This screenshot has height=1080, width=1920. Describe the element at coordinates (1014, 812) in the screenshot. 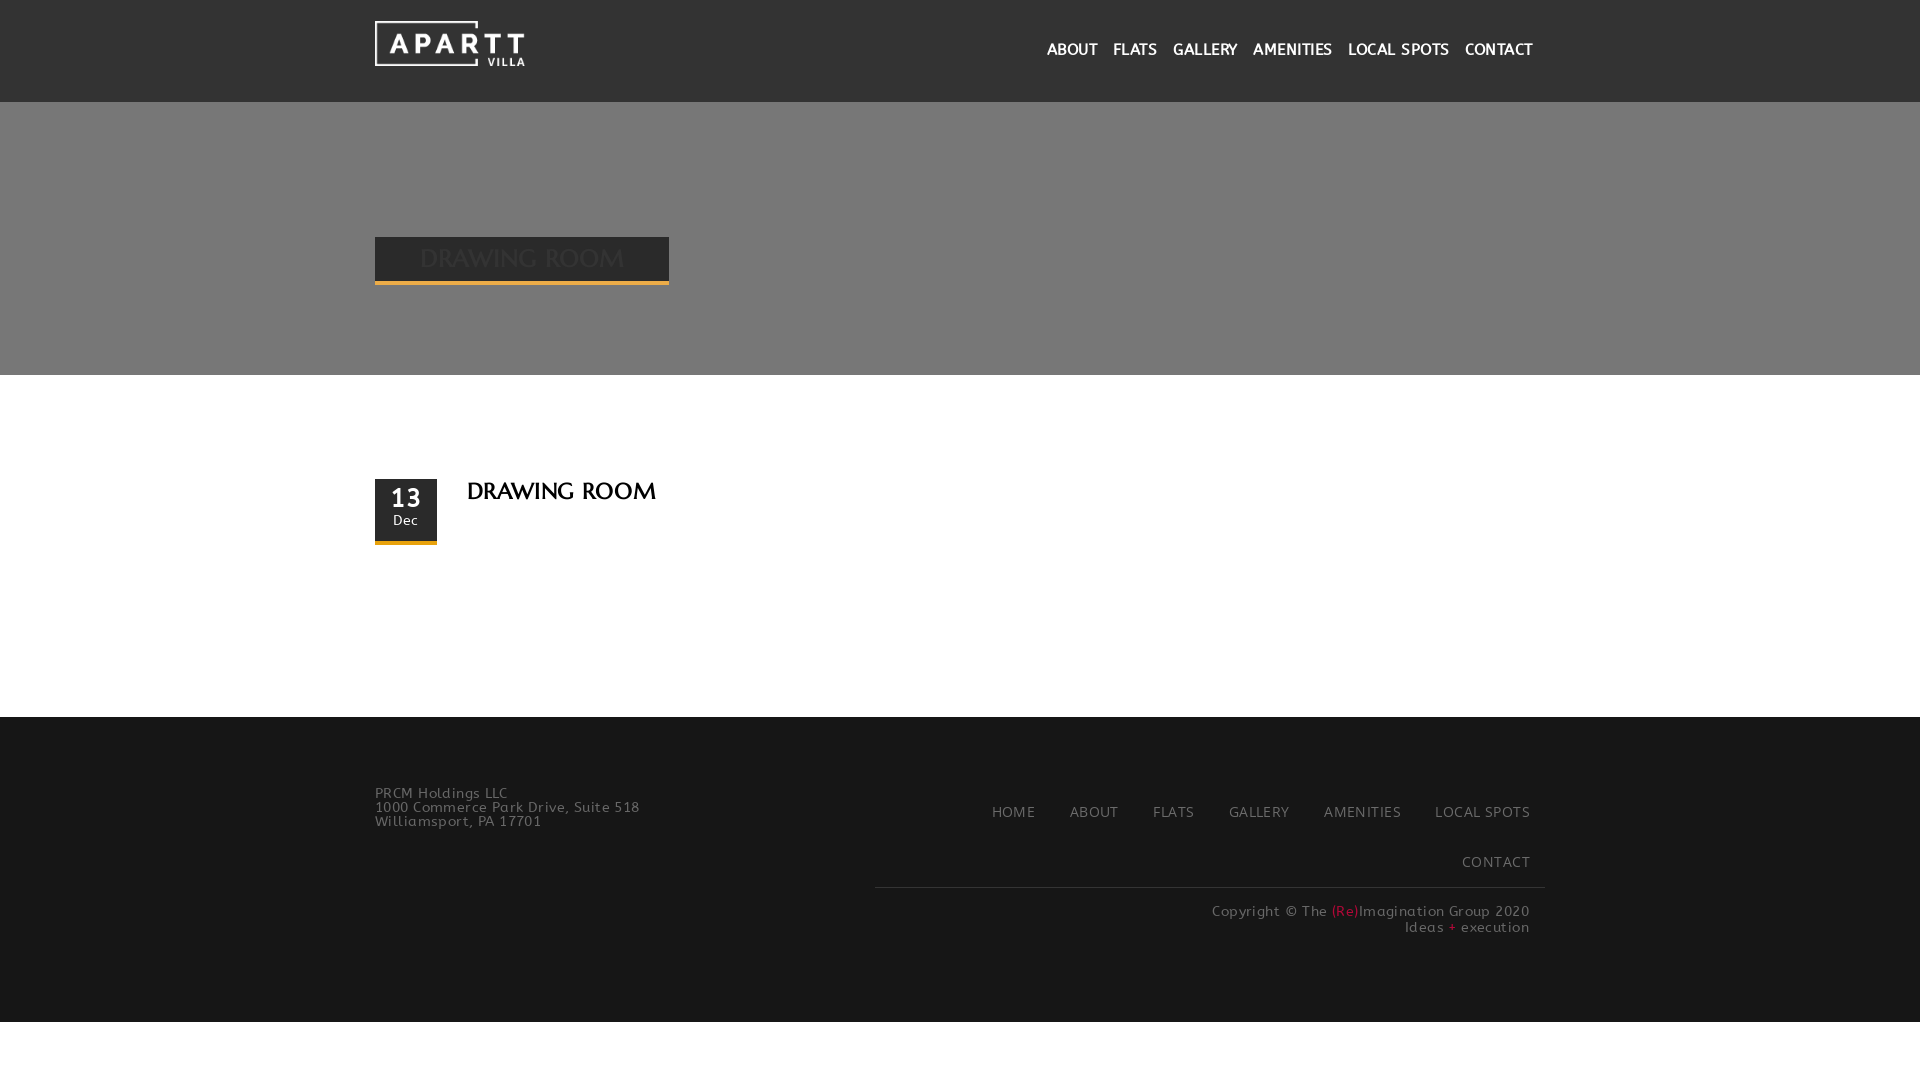

I see `HOME` at that location.